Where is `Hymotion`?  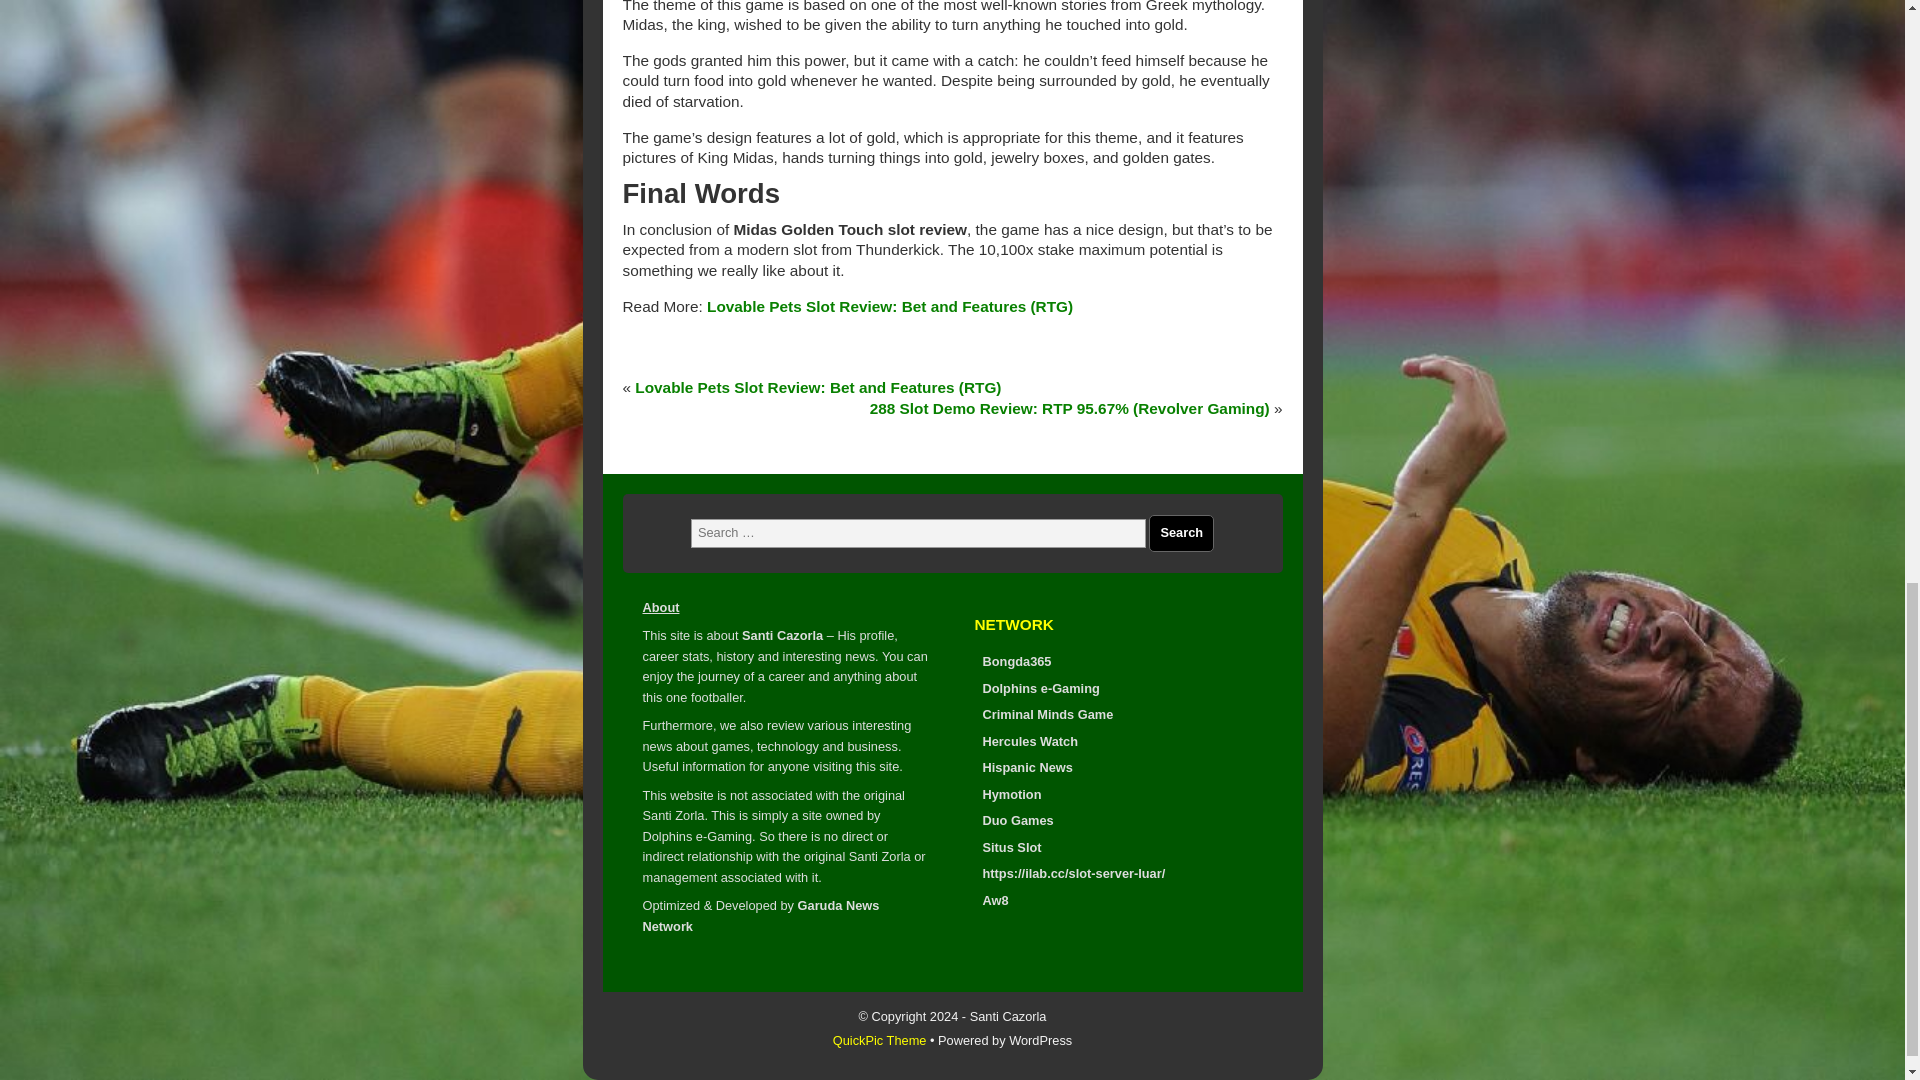
Hymotion is located at coordinates (1010, 794).